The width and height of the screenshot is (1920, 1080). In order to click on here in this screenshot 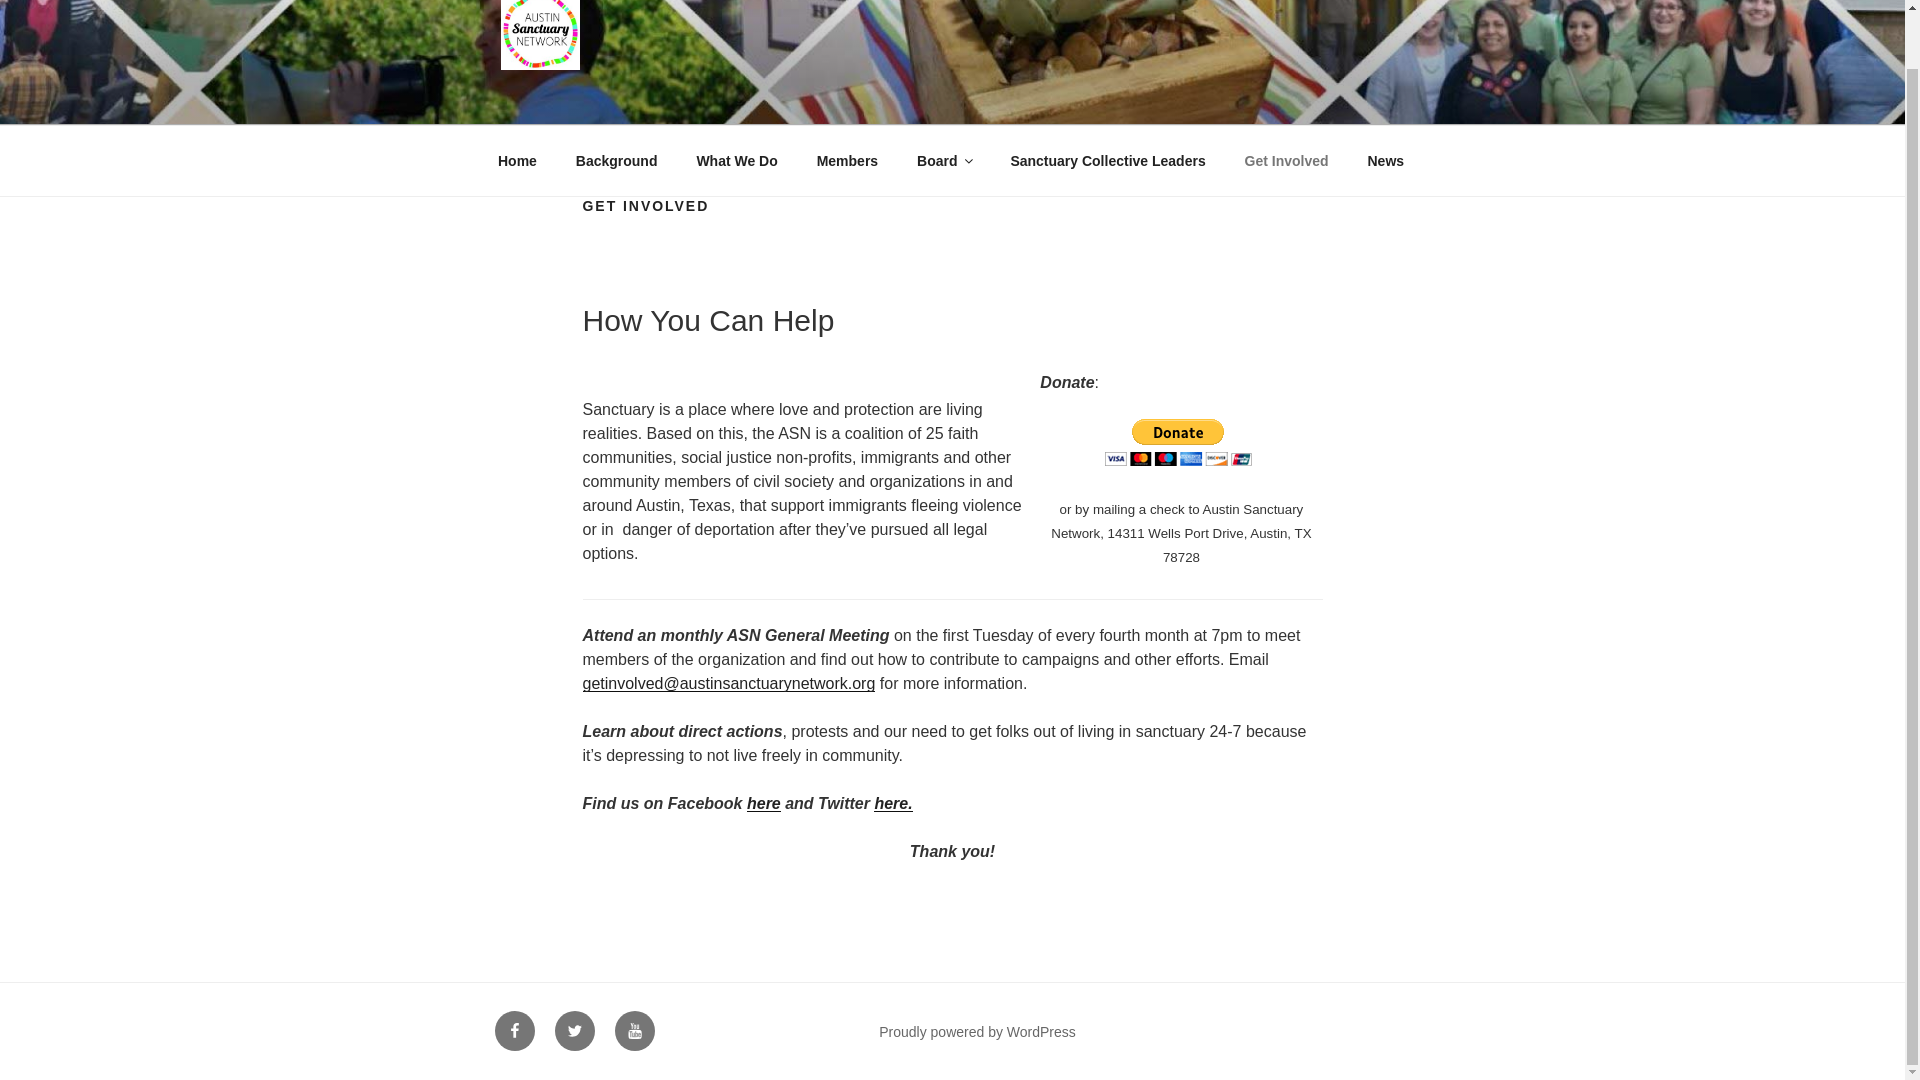, I will do `click(764, 803)`.